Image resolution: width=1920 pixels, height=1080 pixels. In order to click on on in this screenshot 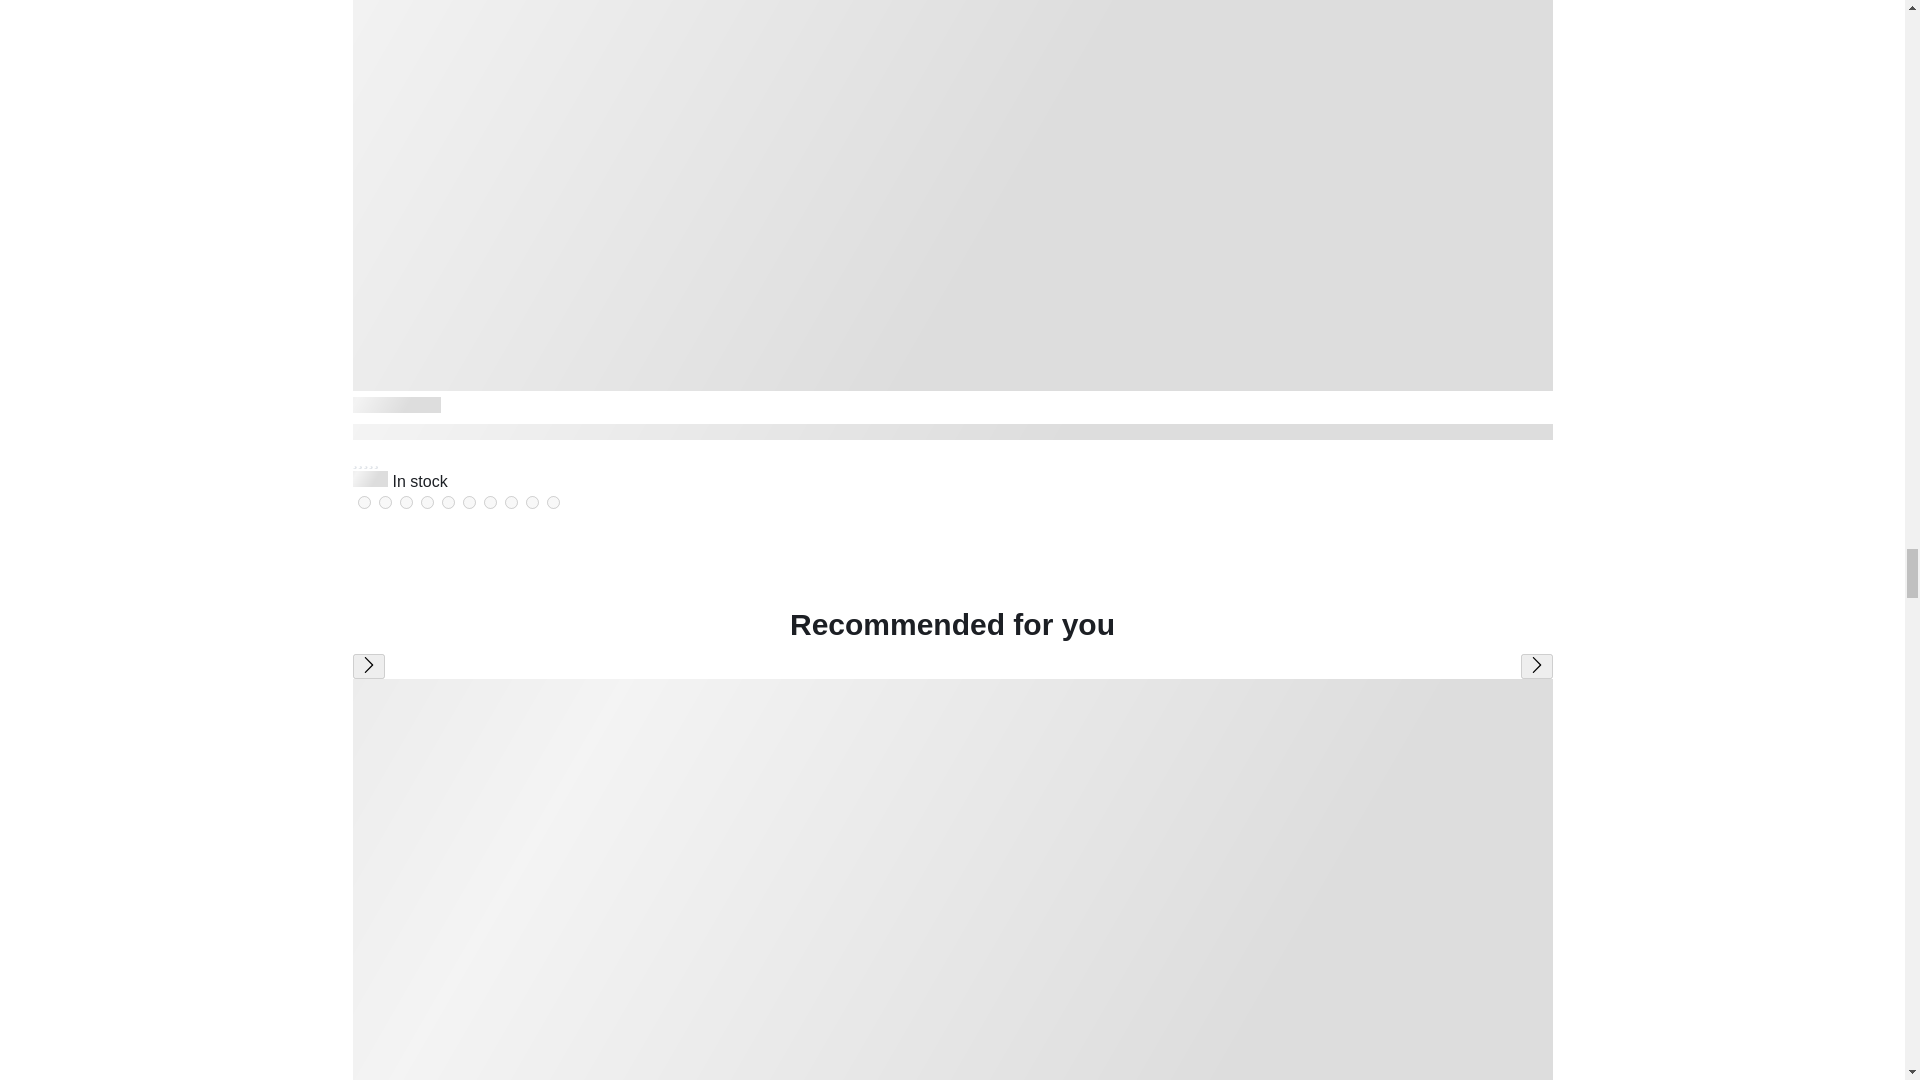, I will do `click(364, 502)`.